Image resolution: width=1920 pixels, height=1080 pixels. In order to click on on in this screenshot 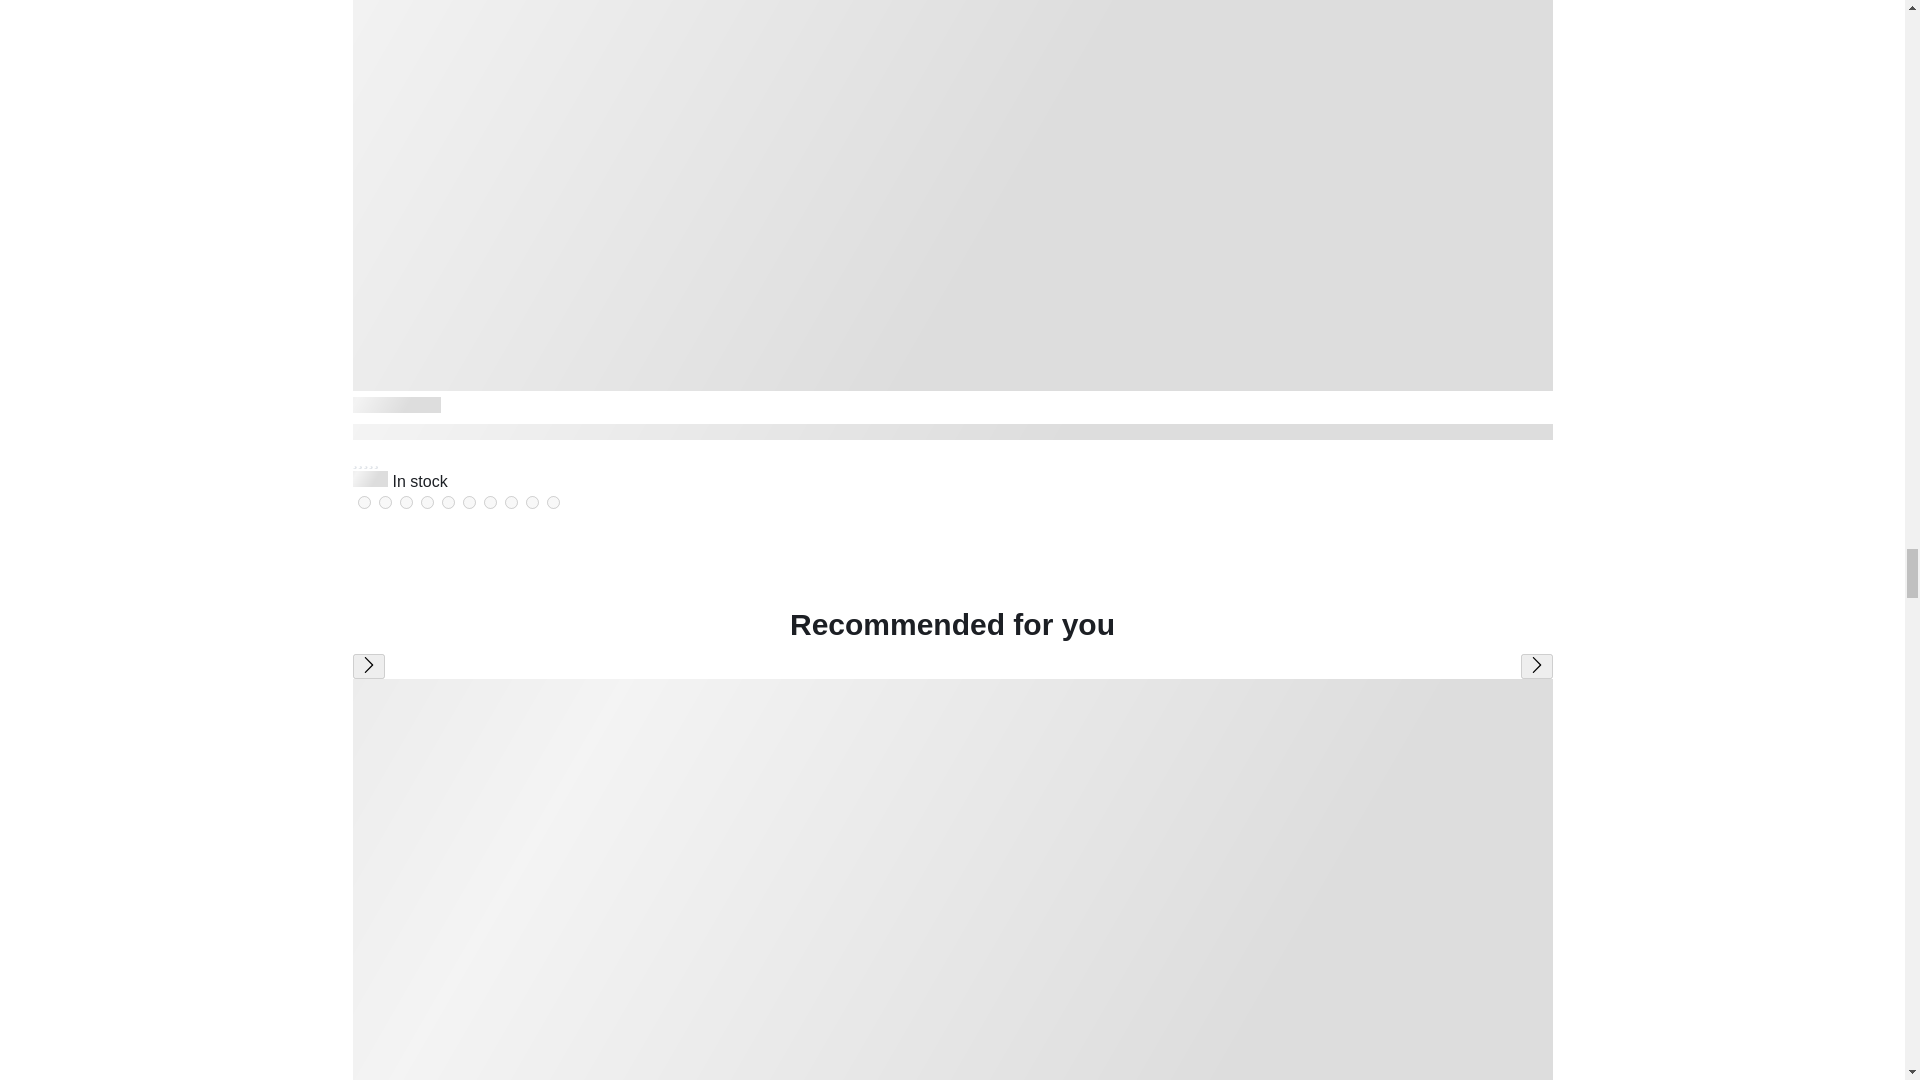, I will do `click(364, 502)`.